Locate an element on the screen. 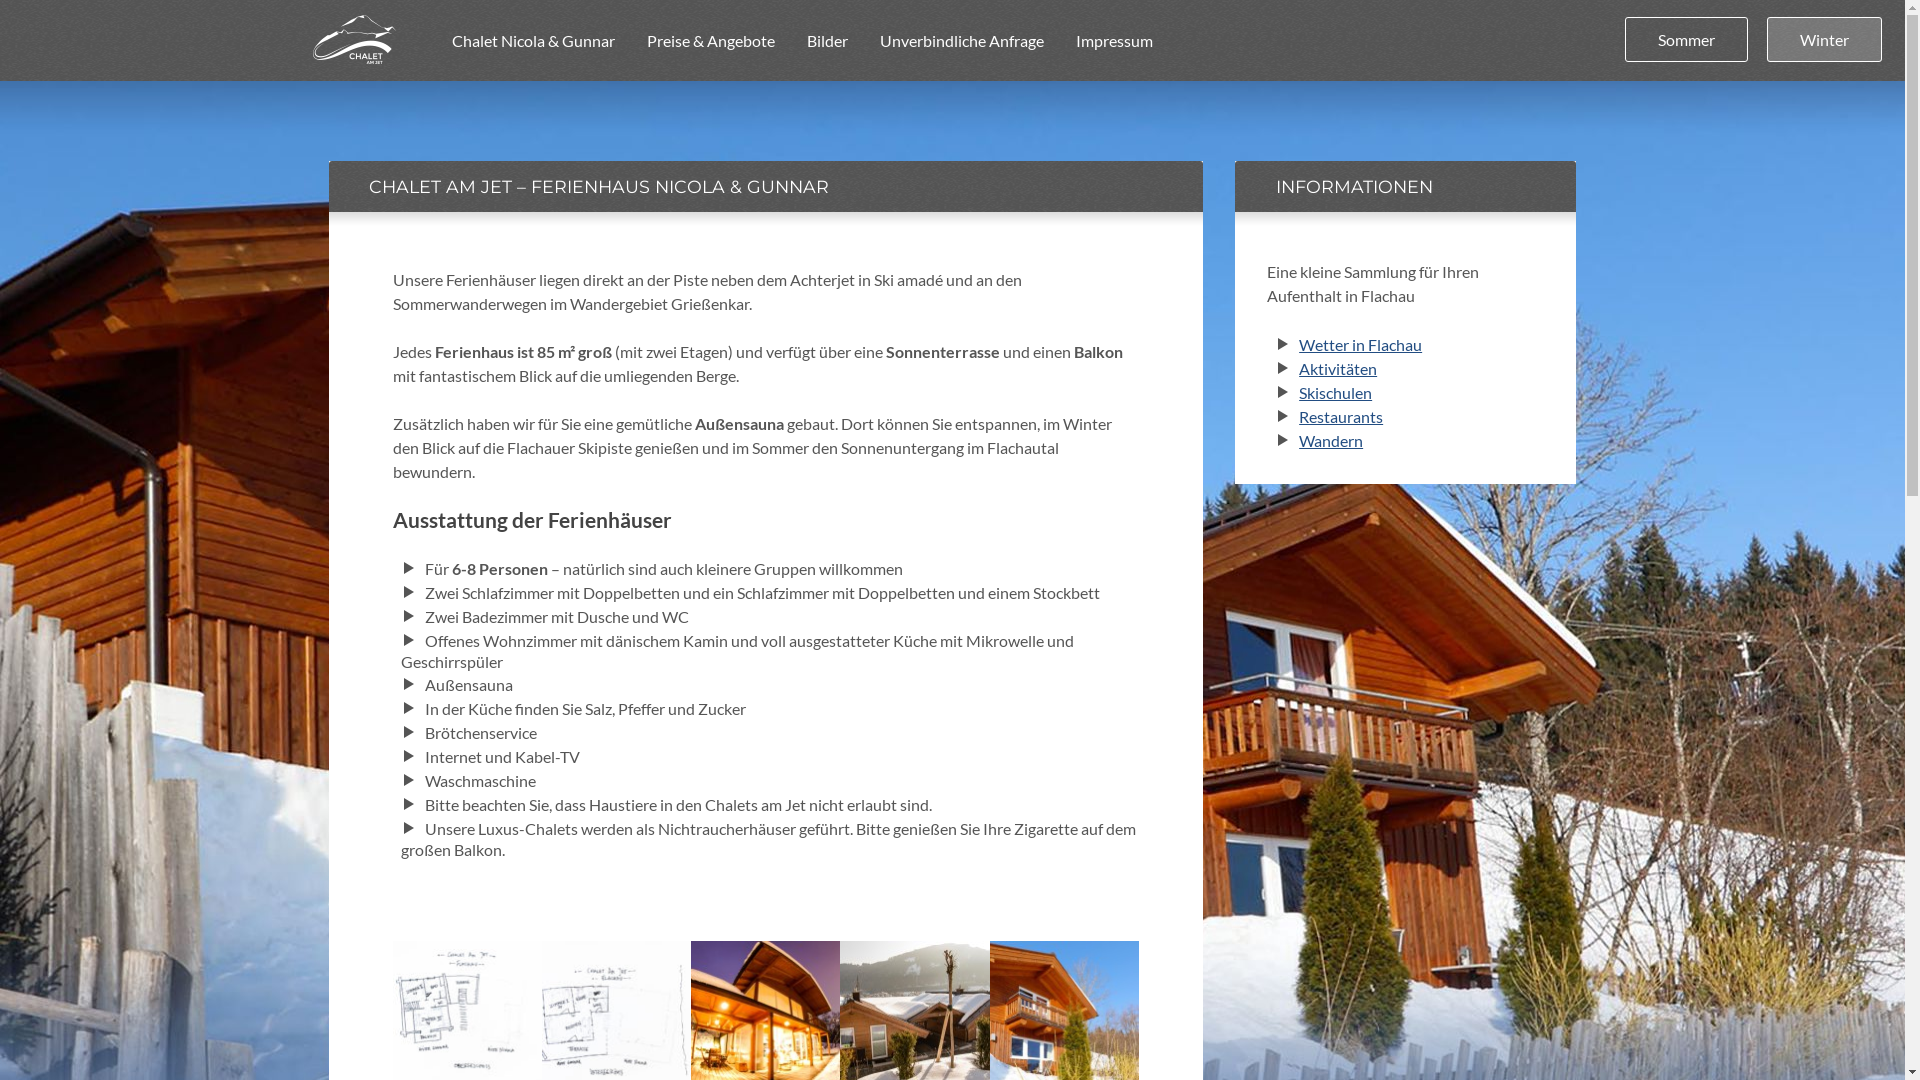  Unverbindliche Anfrage is located at coordinates (962, 40).